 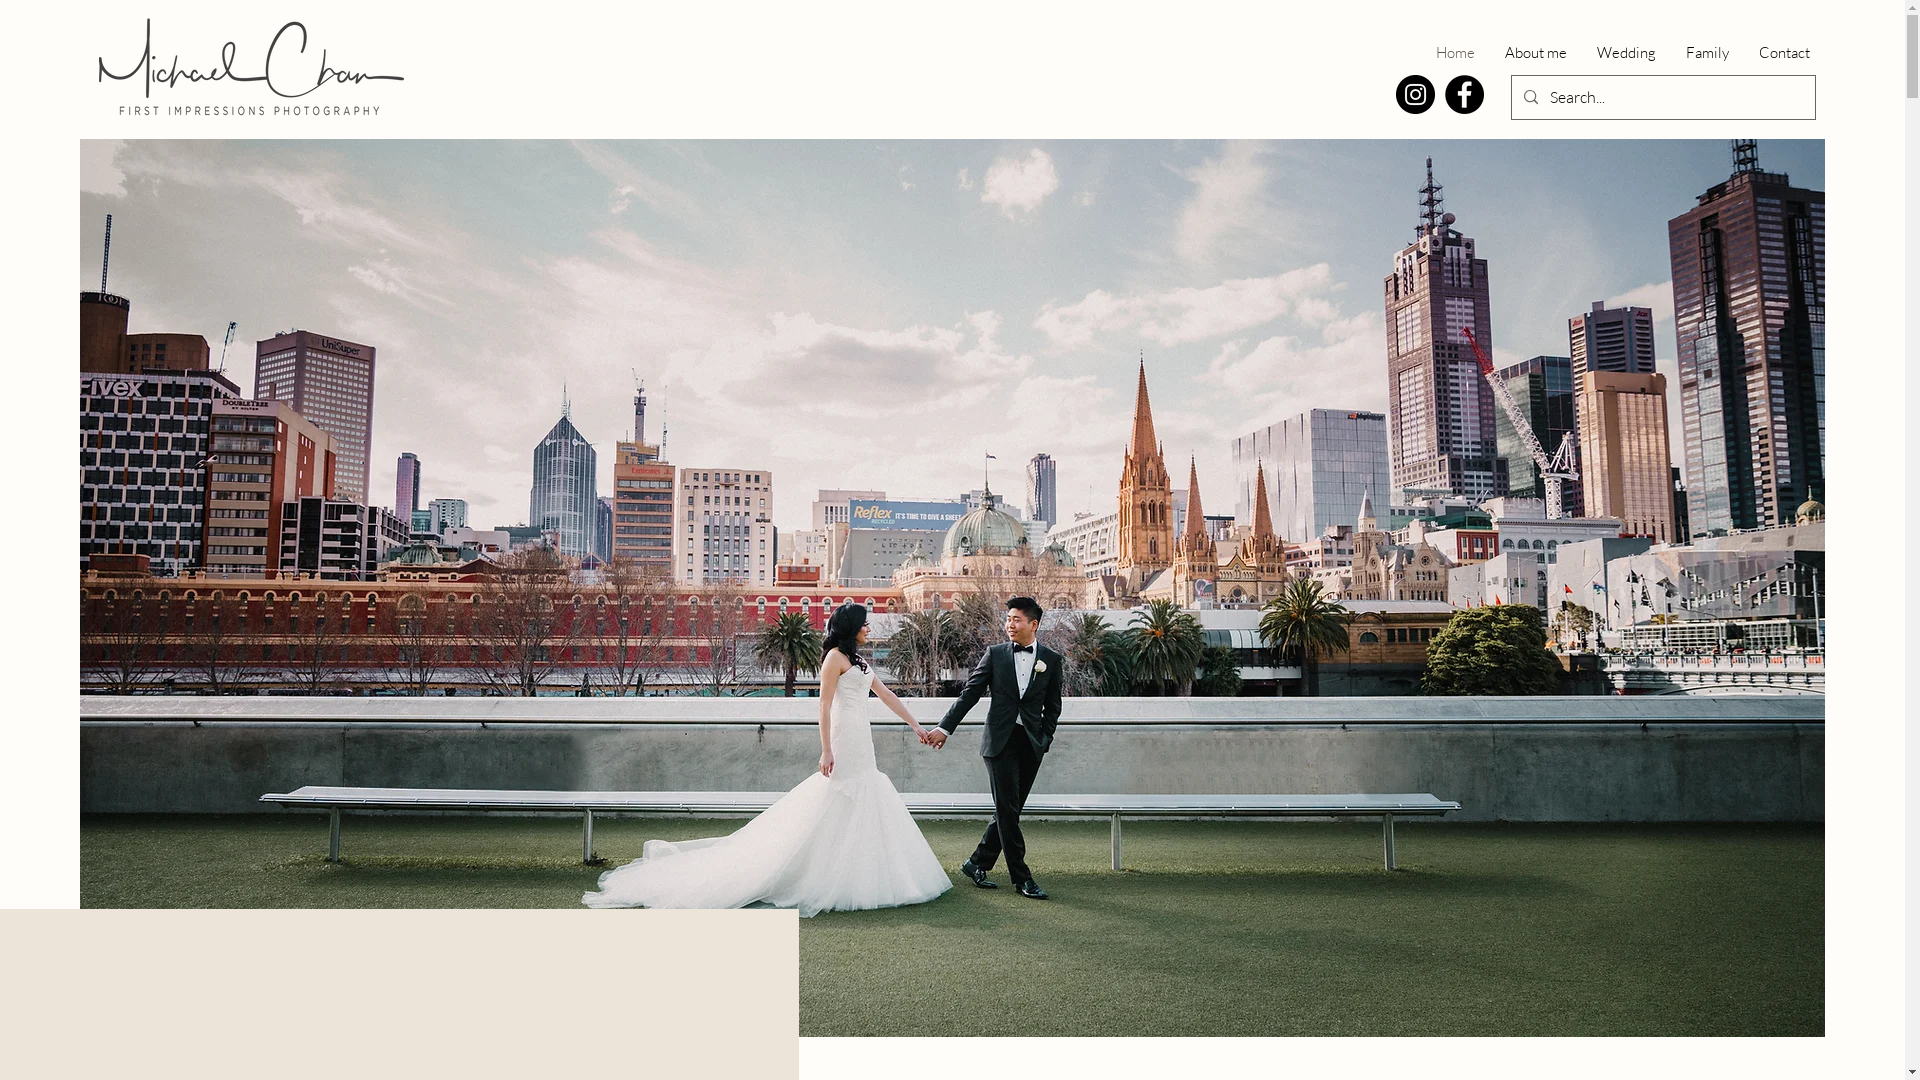 I want to click on Contact, so click(x=1784, y=52).